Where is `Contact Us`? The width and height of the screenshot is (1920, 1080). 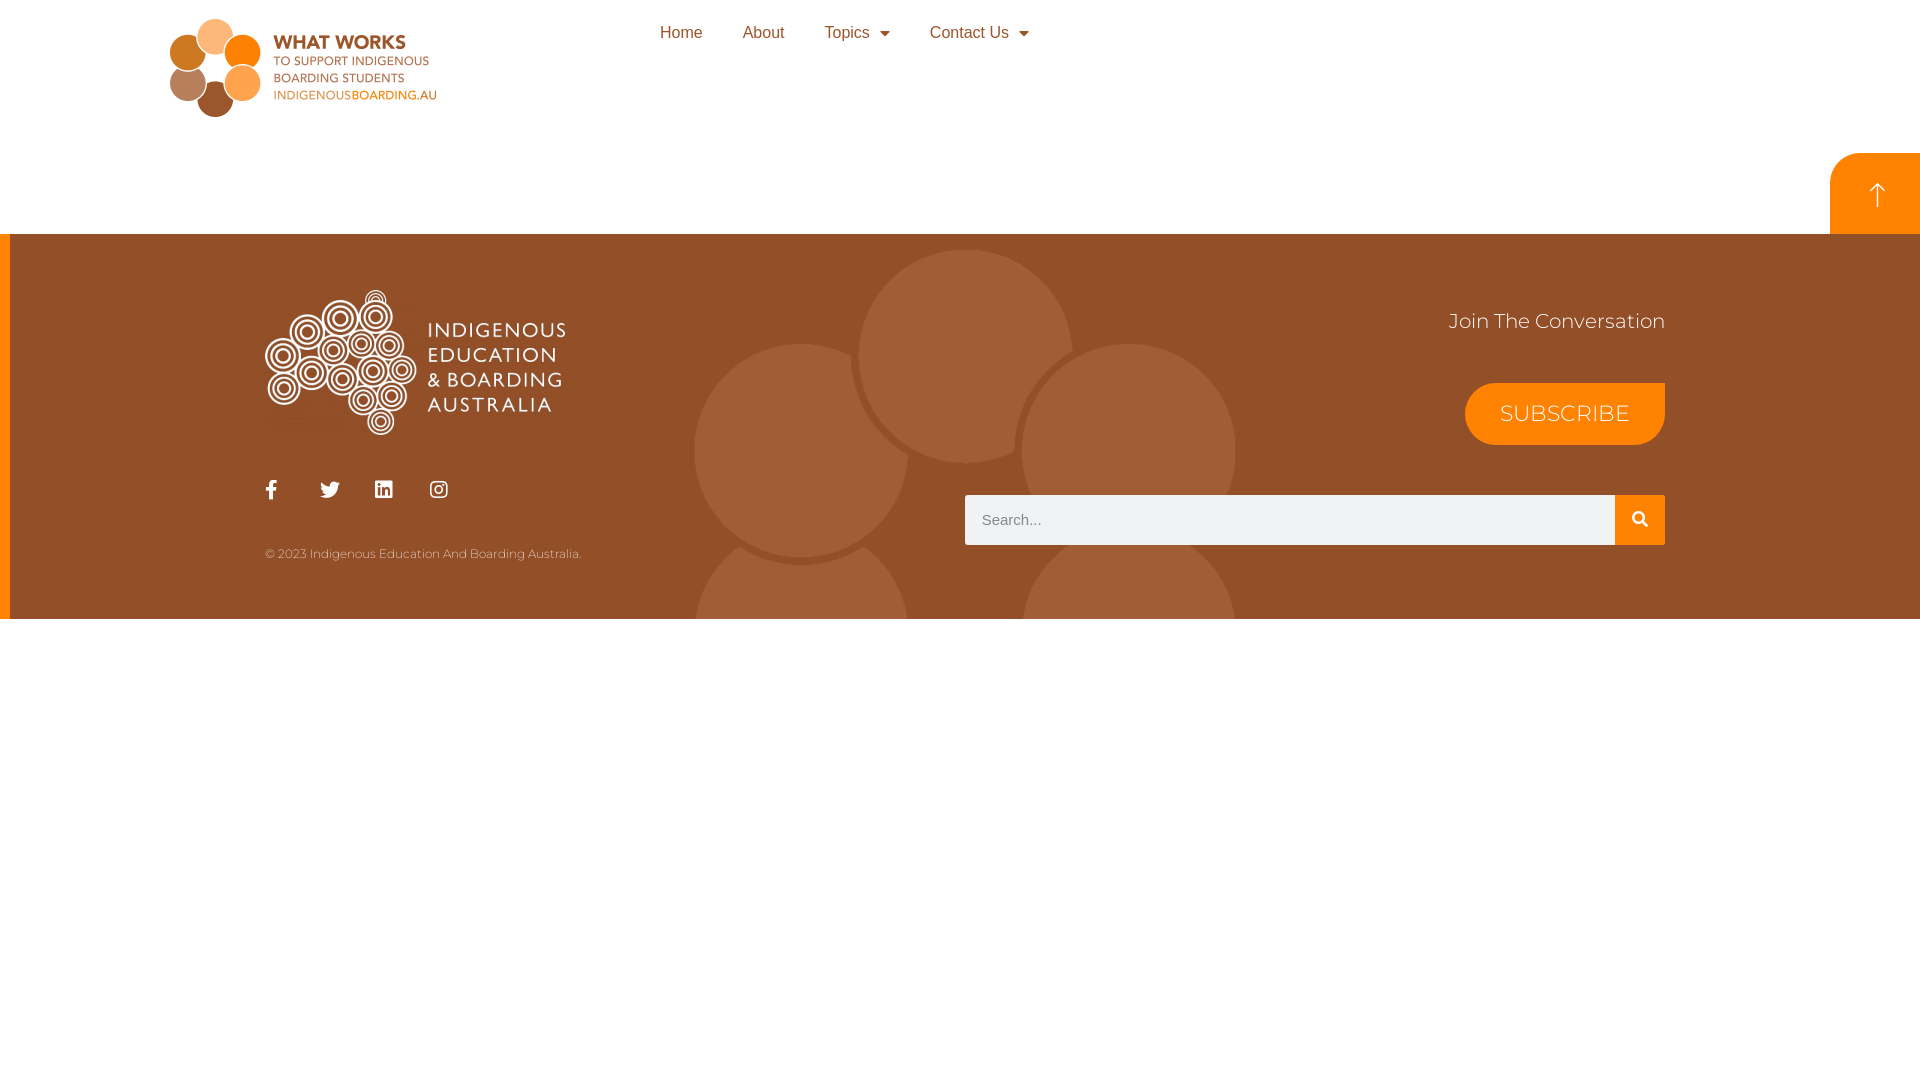 Contact Us is located at coordinates (980, 33).